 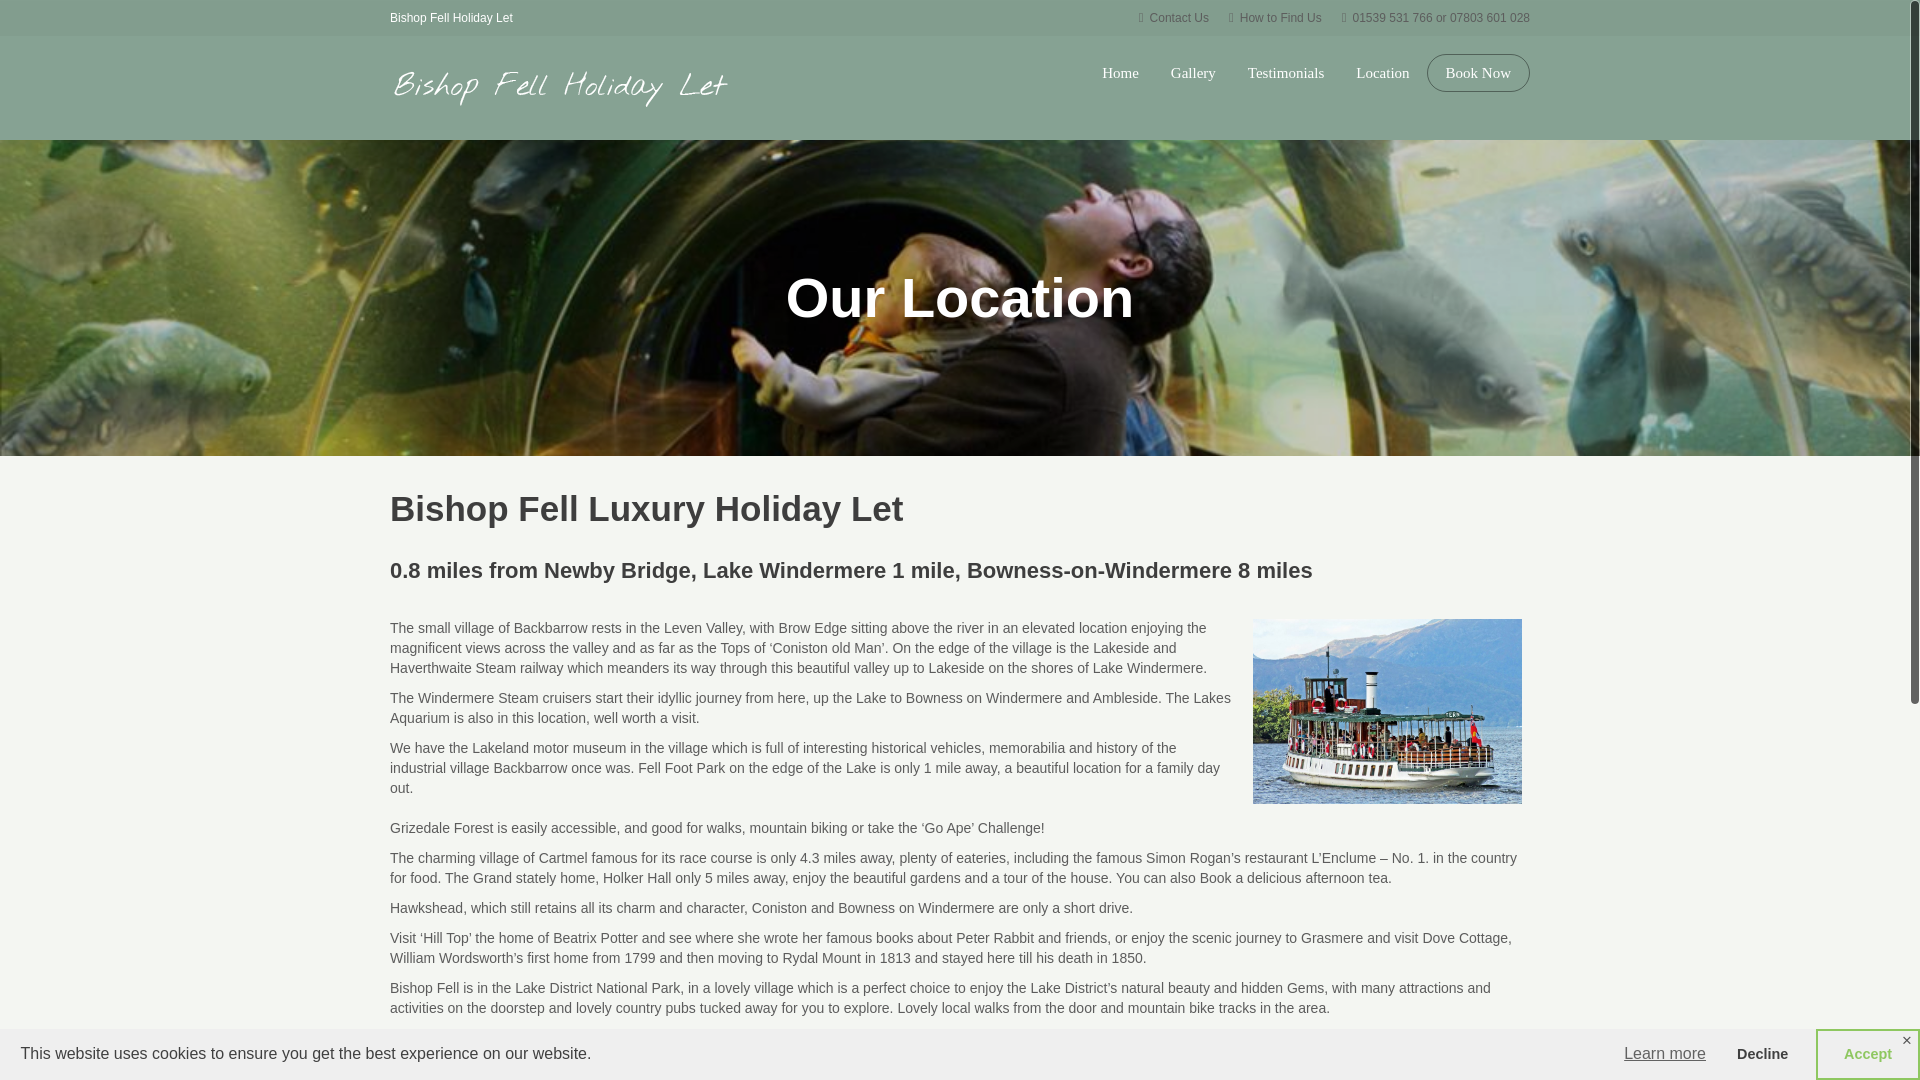 What do you see at coordinates (1436, 17) in the screenshot?
I see `01539 531 766 or 07803 601 028` at bounding box center [1436, 17].